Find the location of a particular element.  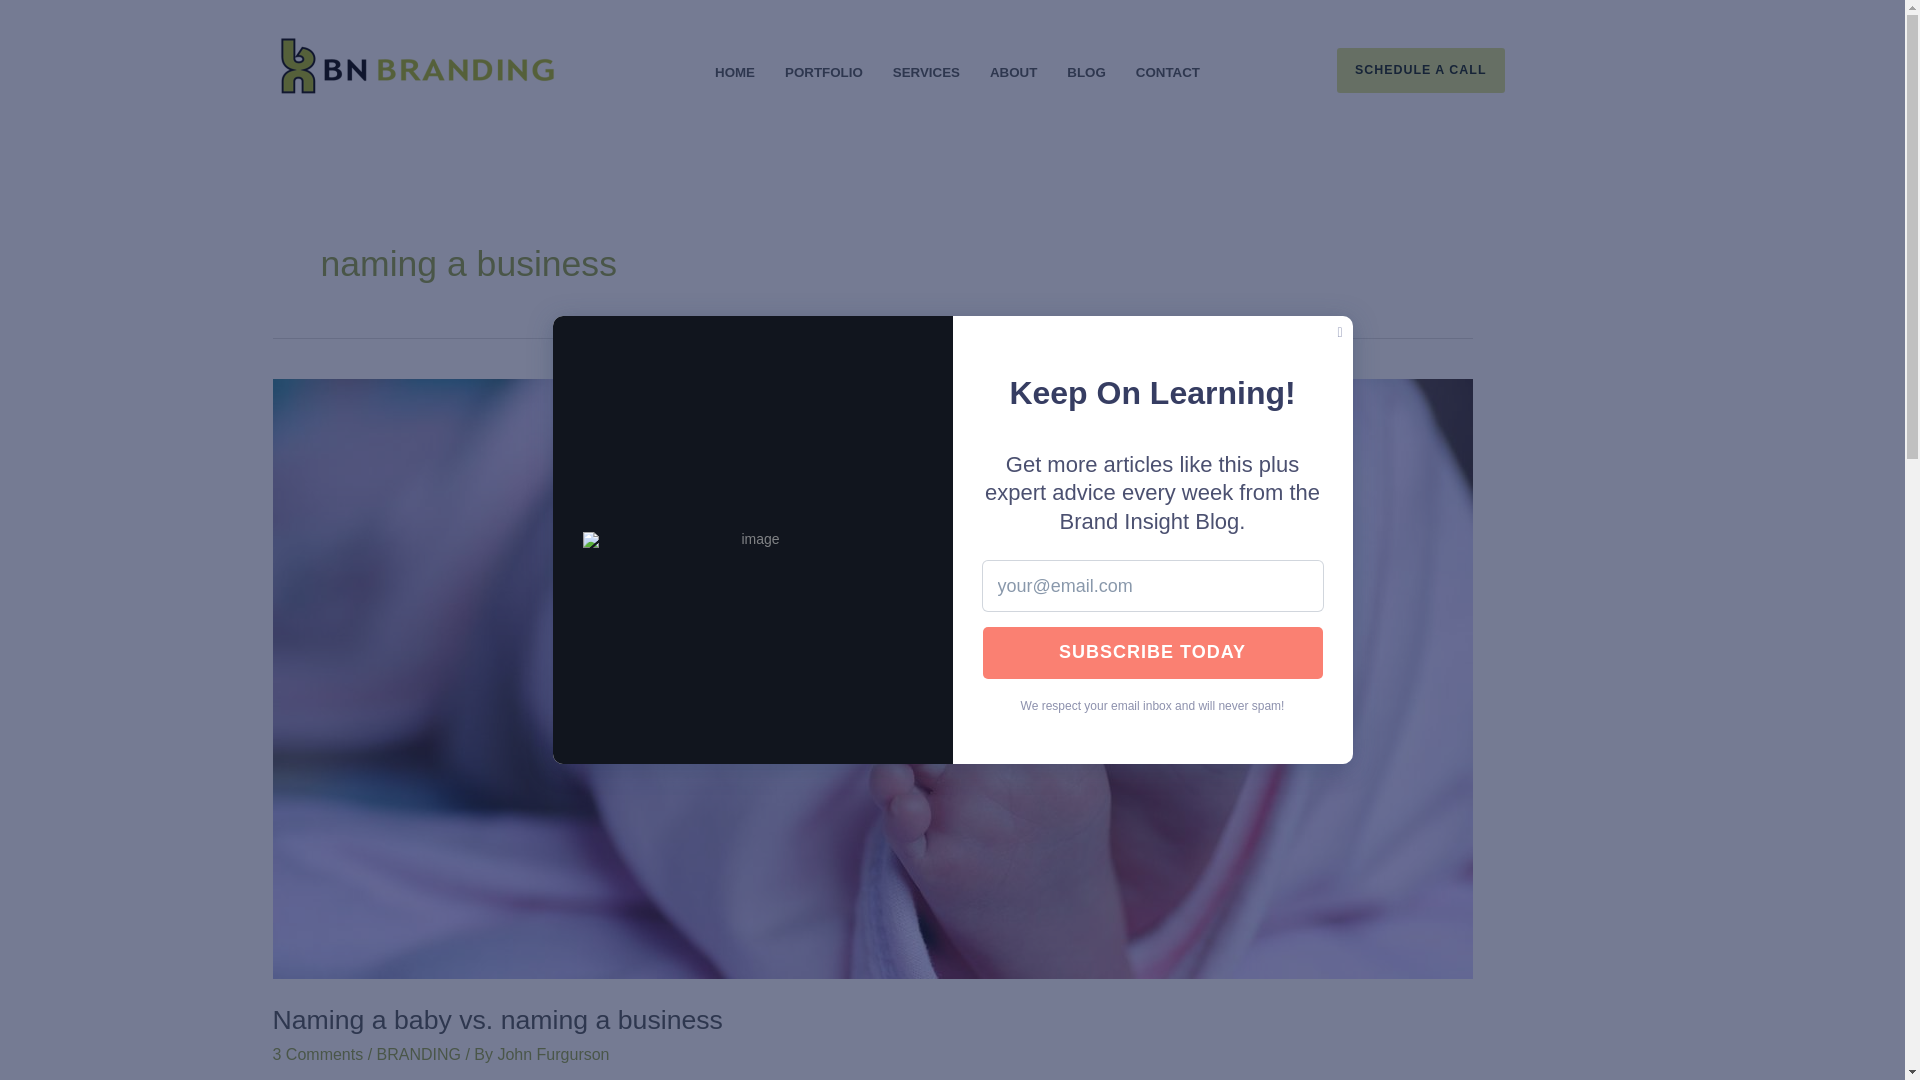

BRANDING is located at coordinates (418, 1054).